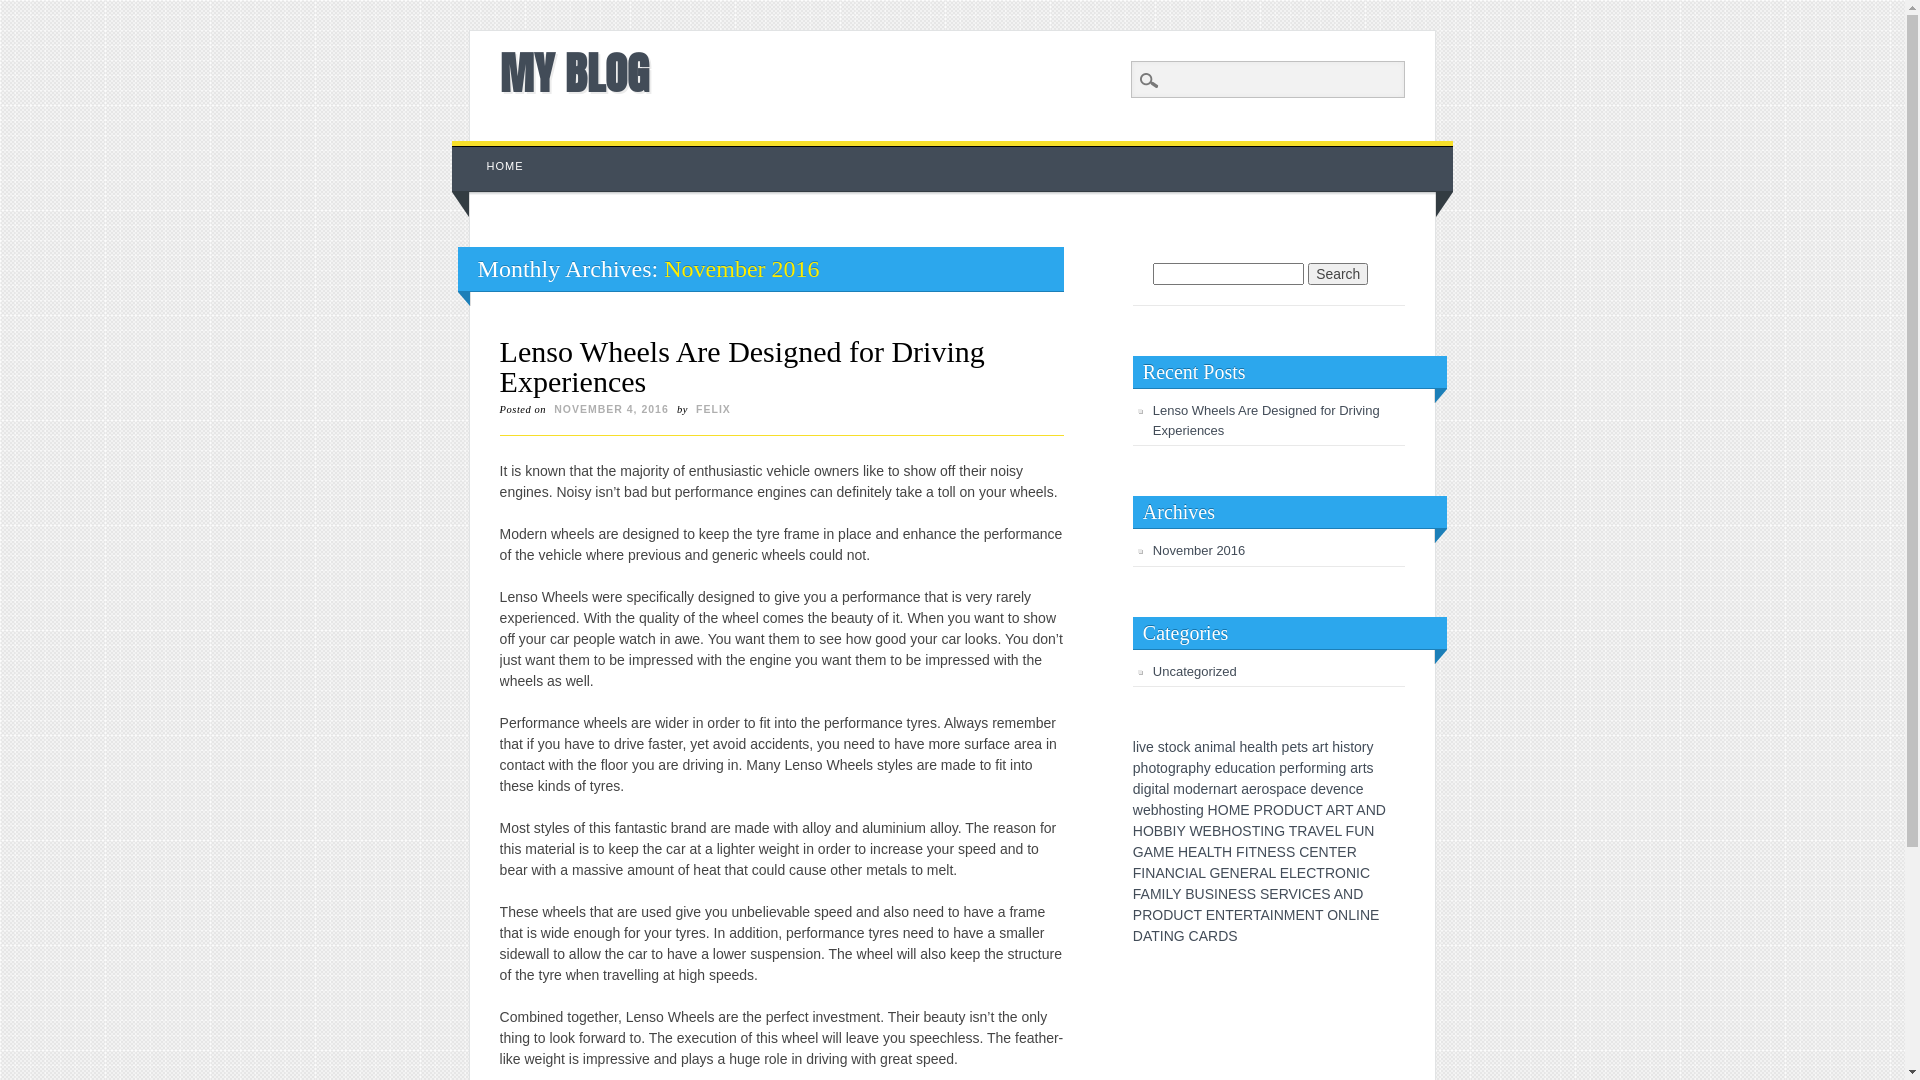 The height and width of the screenshot is (1080, 1920). I want to click on d, so click(1226, 768).